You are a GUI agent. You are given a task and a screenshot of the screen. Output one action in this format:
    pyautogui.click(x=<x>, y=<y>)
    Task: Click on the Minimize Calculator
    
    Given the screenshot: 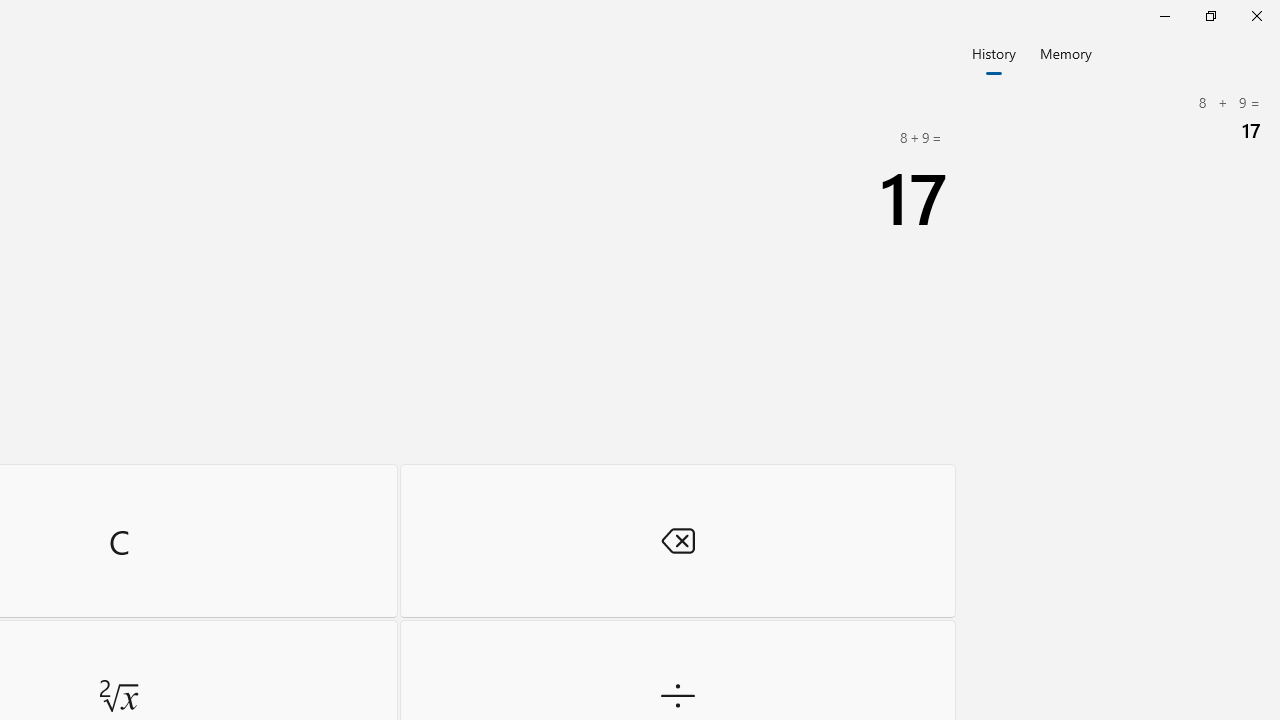 What is the action you would take?
    pyautogui.click(x=1164, y=16)
    